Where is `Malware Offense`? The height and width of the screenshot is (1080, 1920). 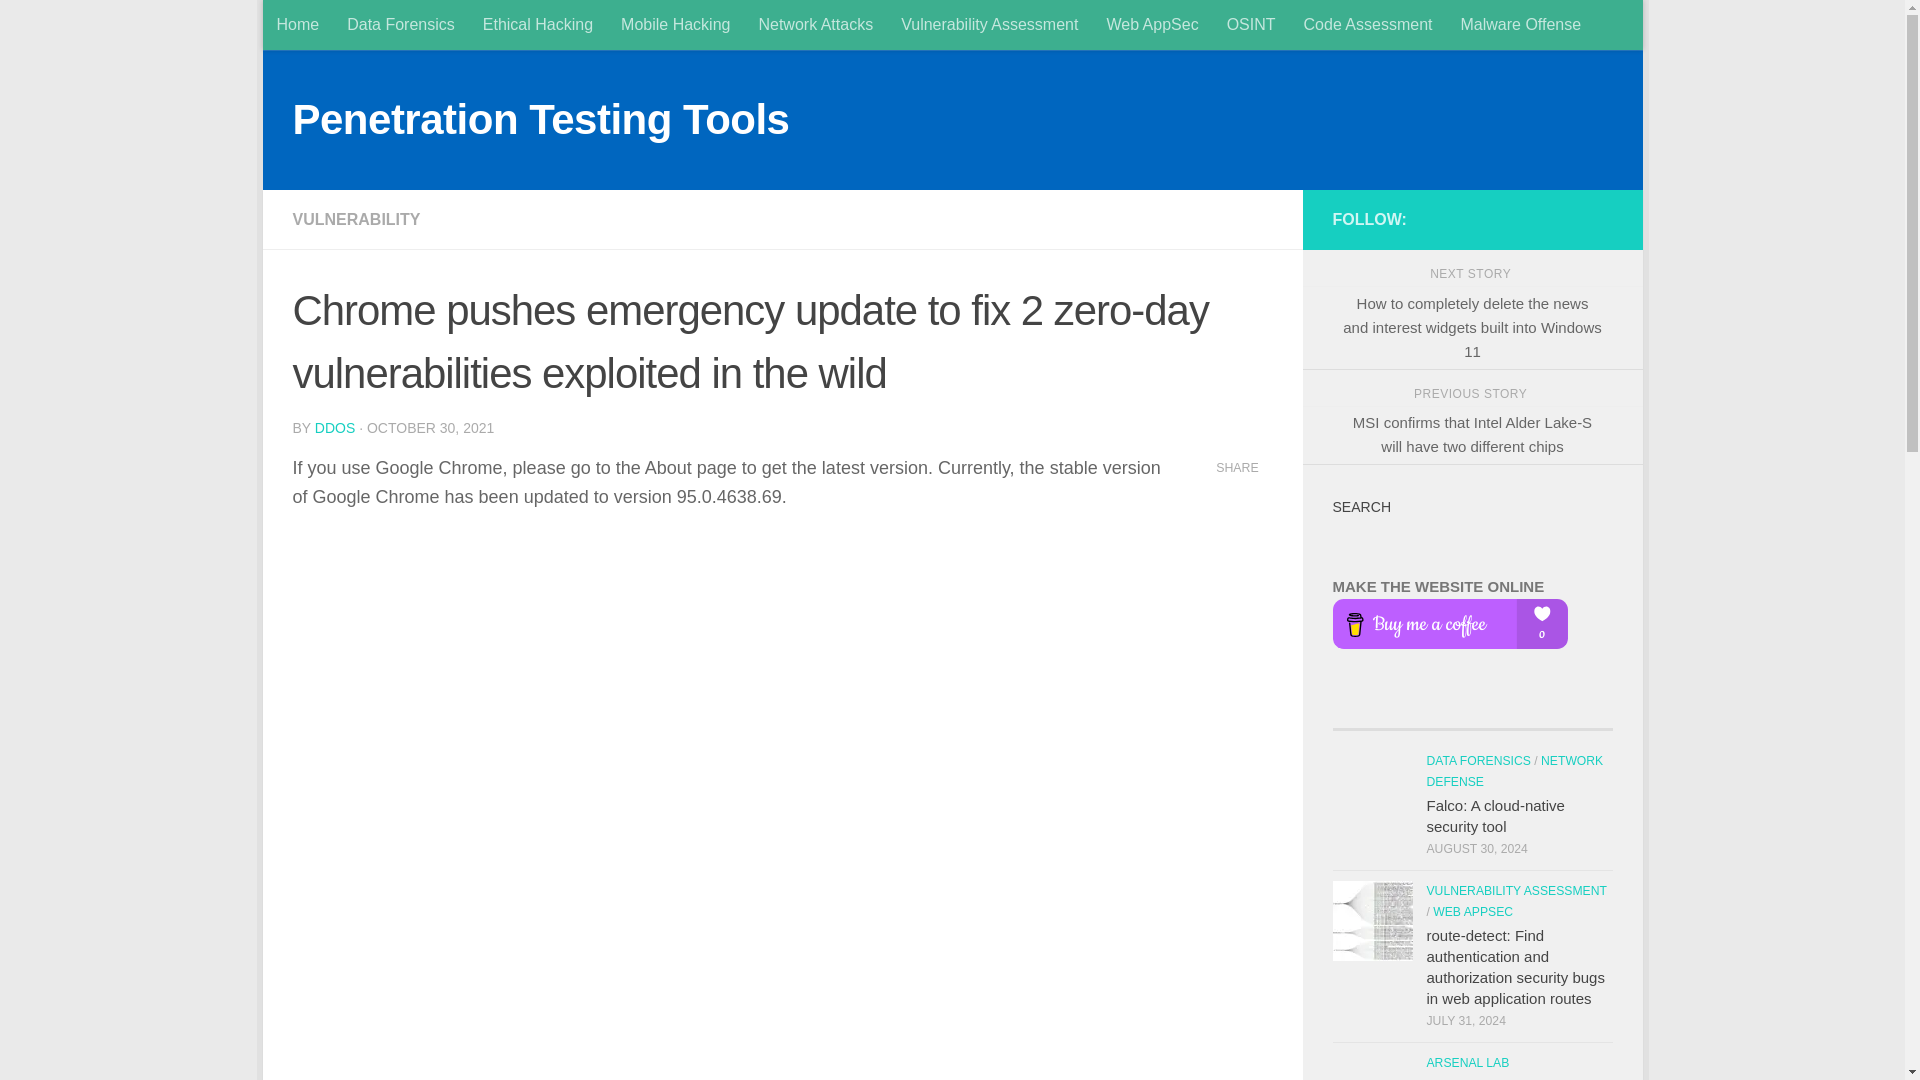 Malware Offense is located at coordinates (1520, 24).